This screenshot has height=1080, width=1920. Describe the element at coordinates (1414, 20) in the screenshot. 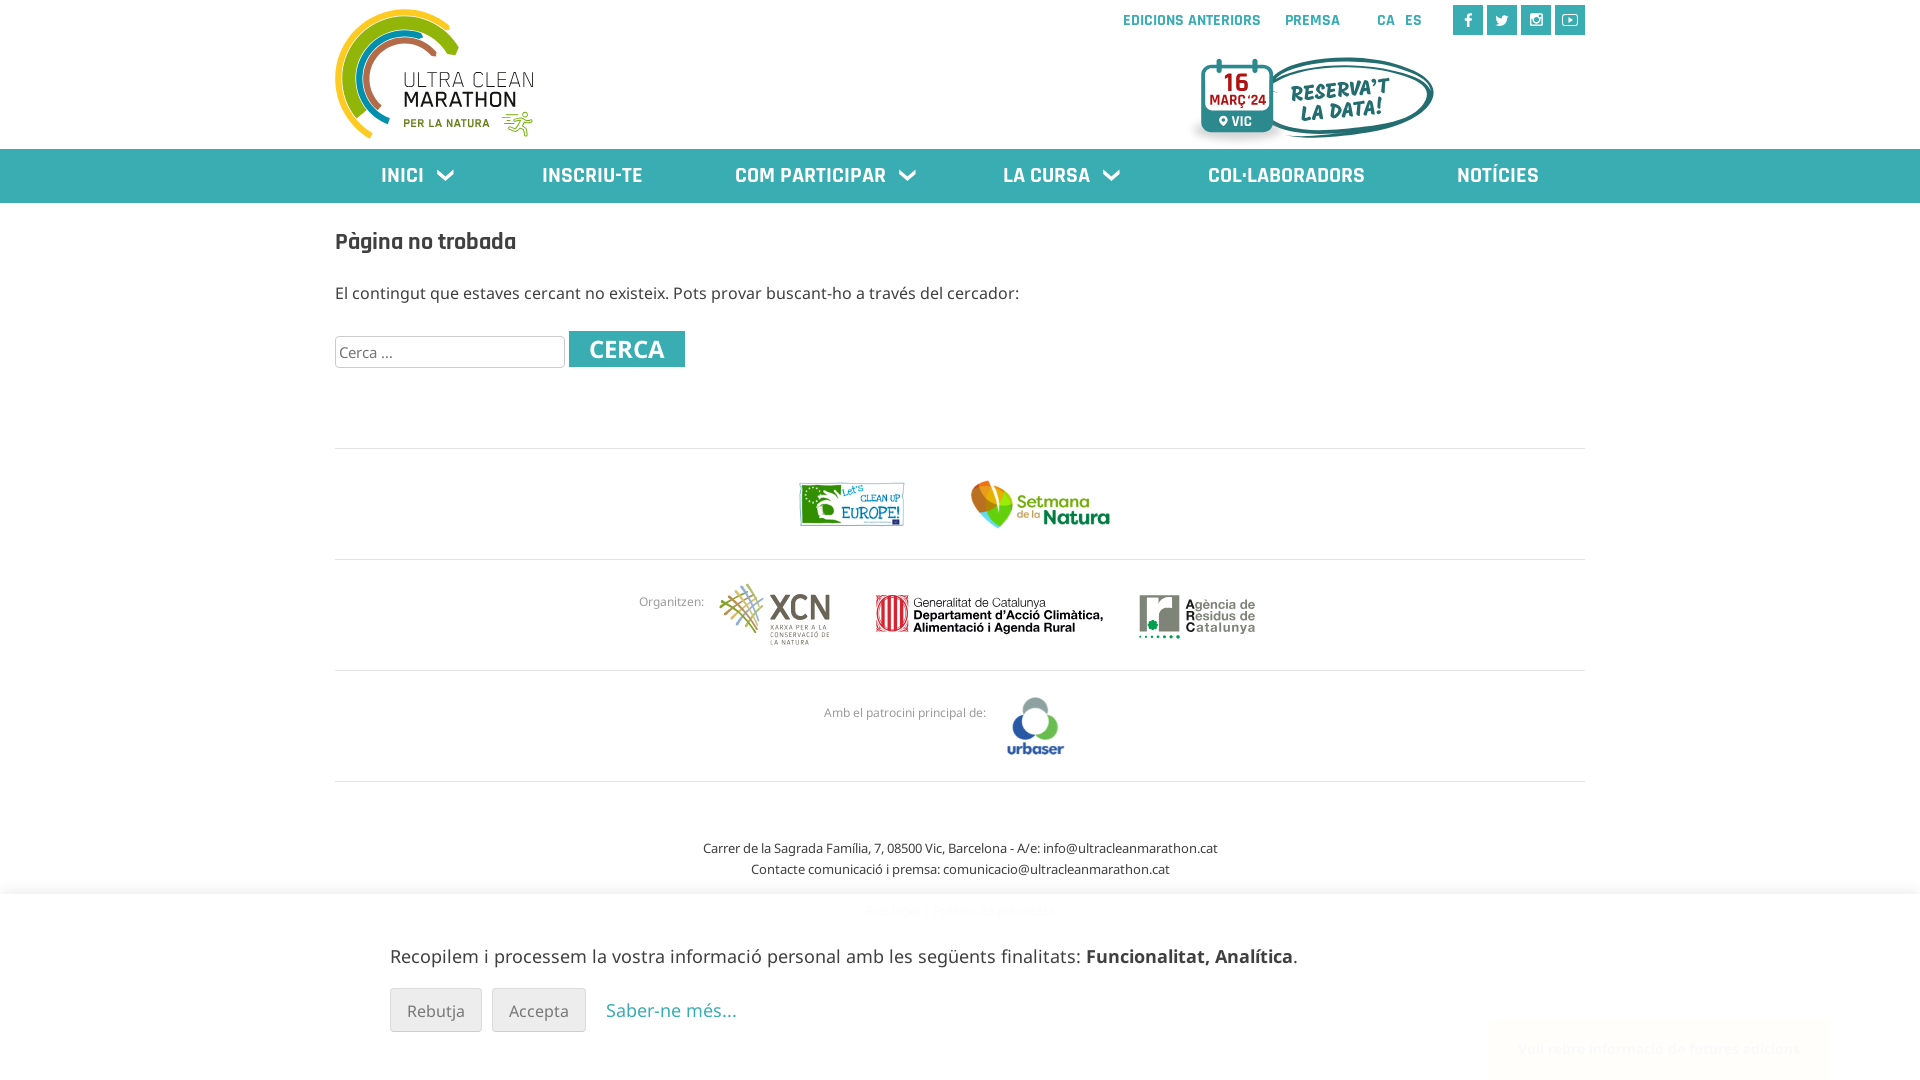

I see `ES` at that location.